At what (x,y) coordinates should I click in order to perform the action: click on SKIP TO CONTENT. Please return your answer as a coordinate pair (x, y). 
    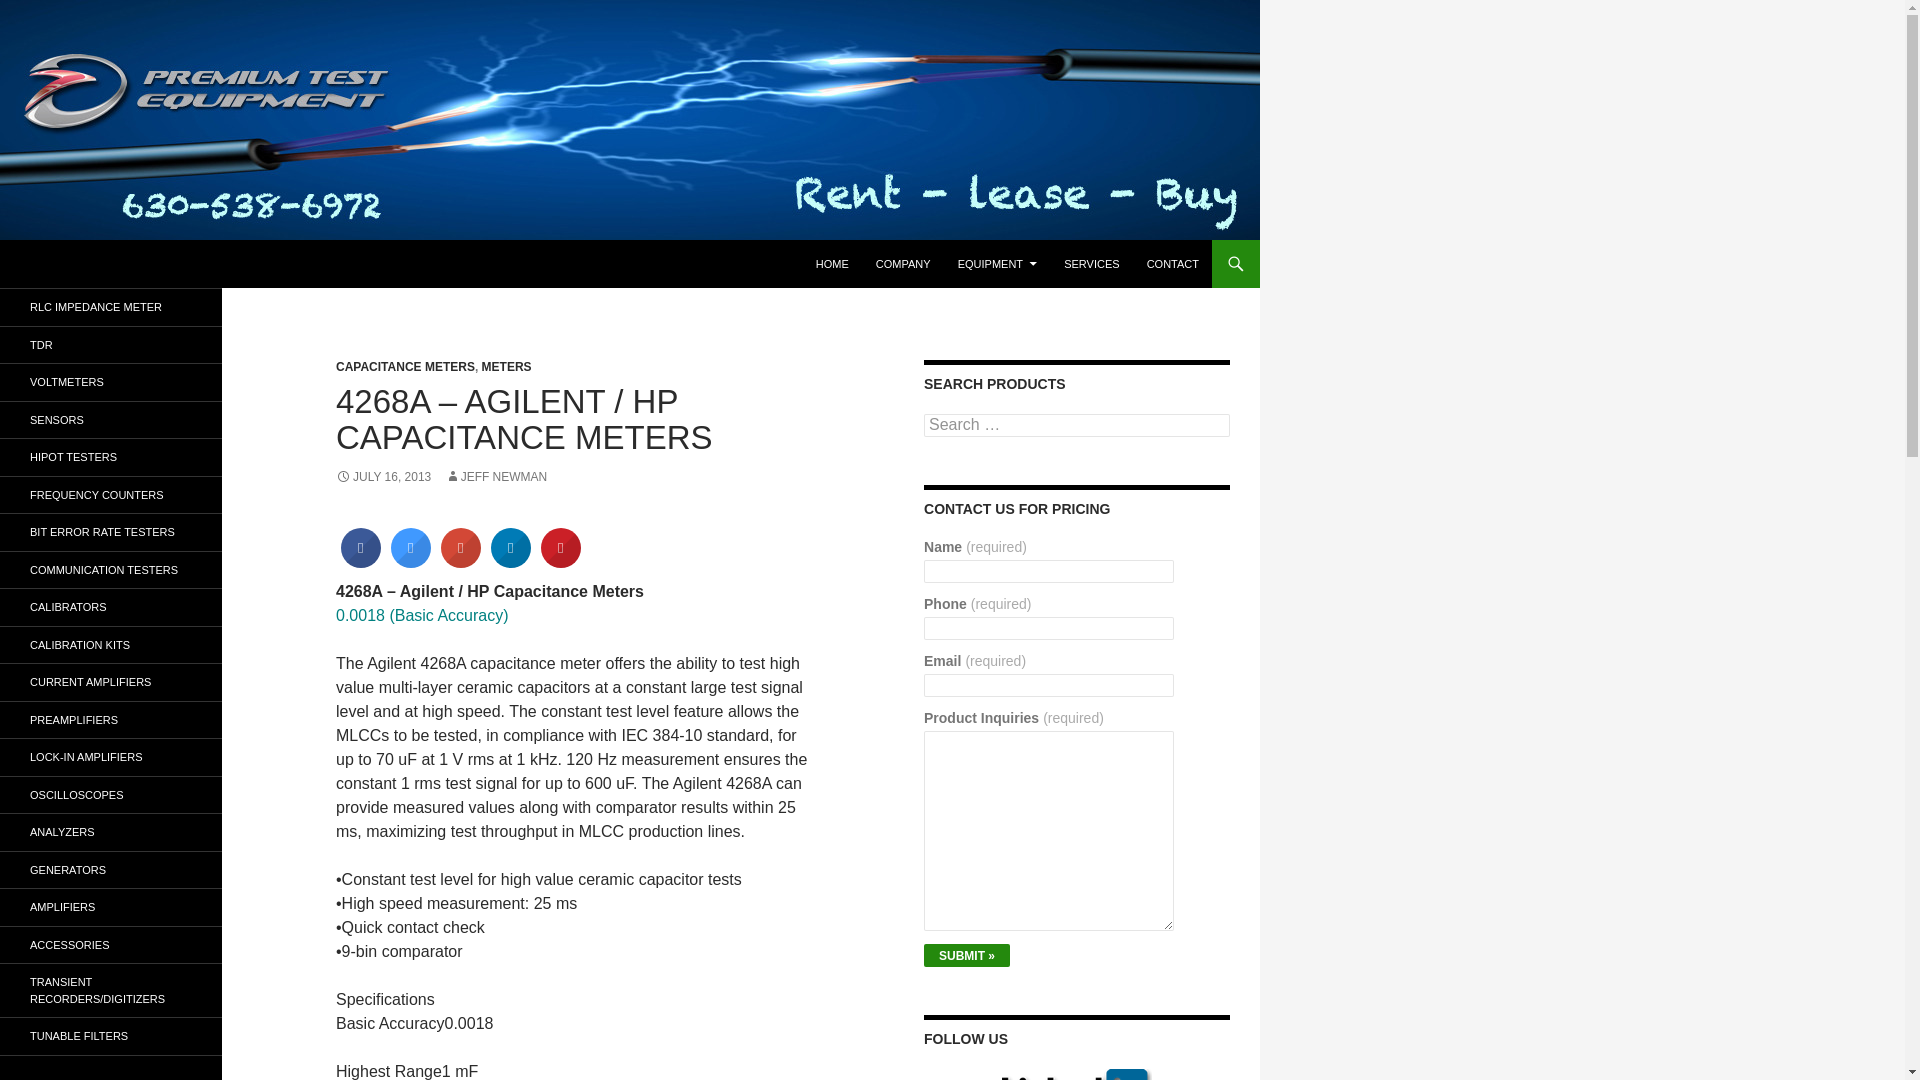
    Looking at the image, I should click on (866, 248).